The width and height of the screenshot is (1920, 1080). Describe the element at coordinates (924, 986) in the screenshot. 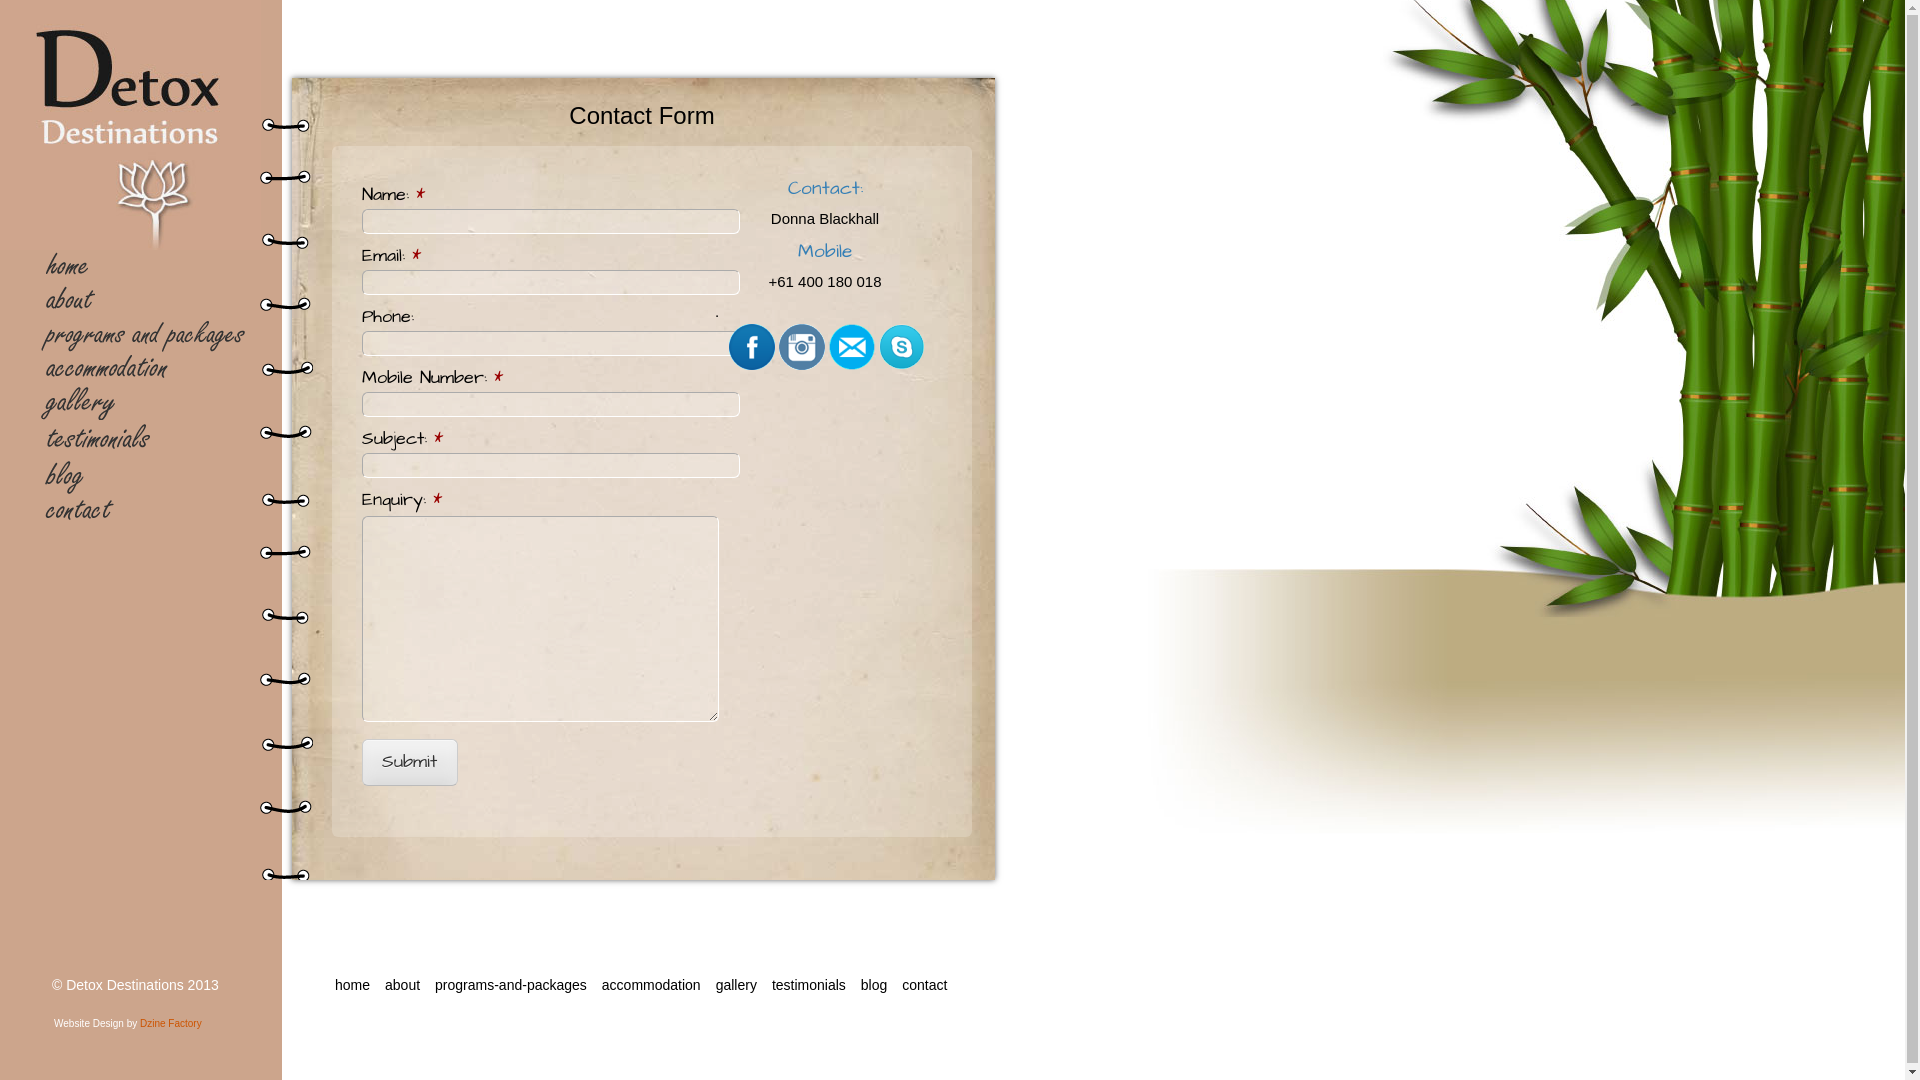

I see `contact` at that location.